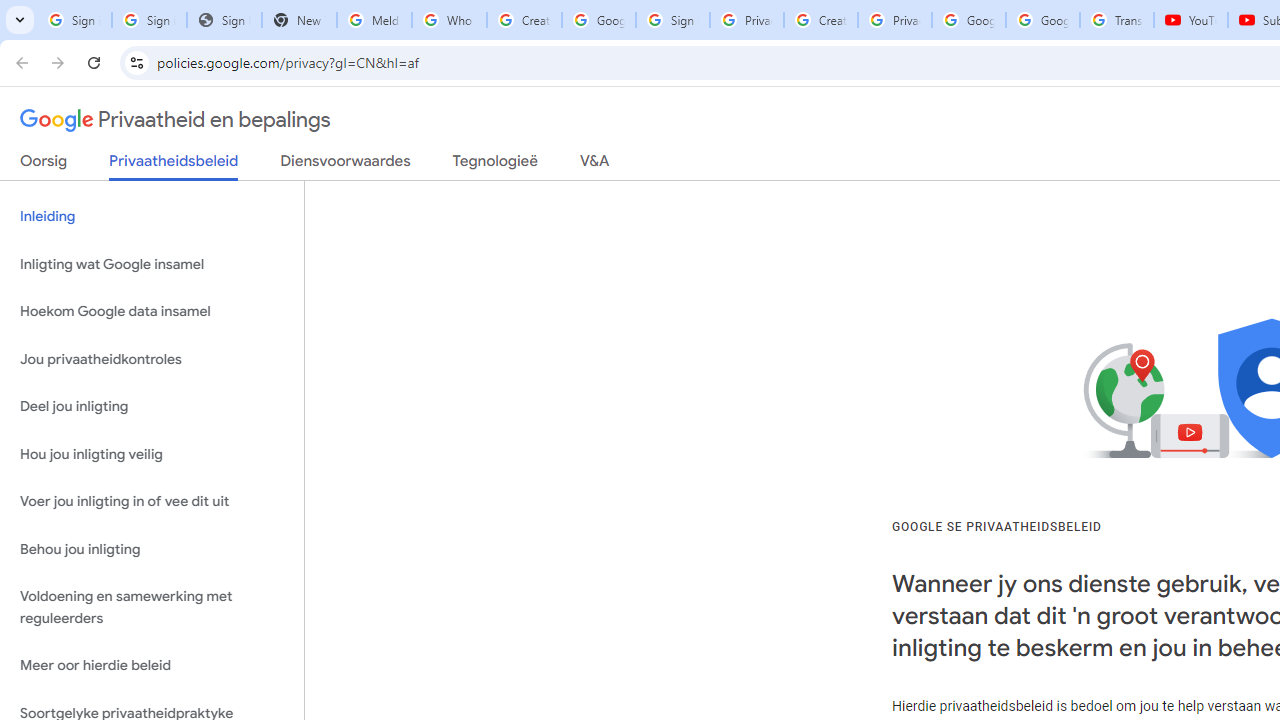  I want to click on Voer jou inligting in of vee dit uit, so click(152, 502).